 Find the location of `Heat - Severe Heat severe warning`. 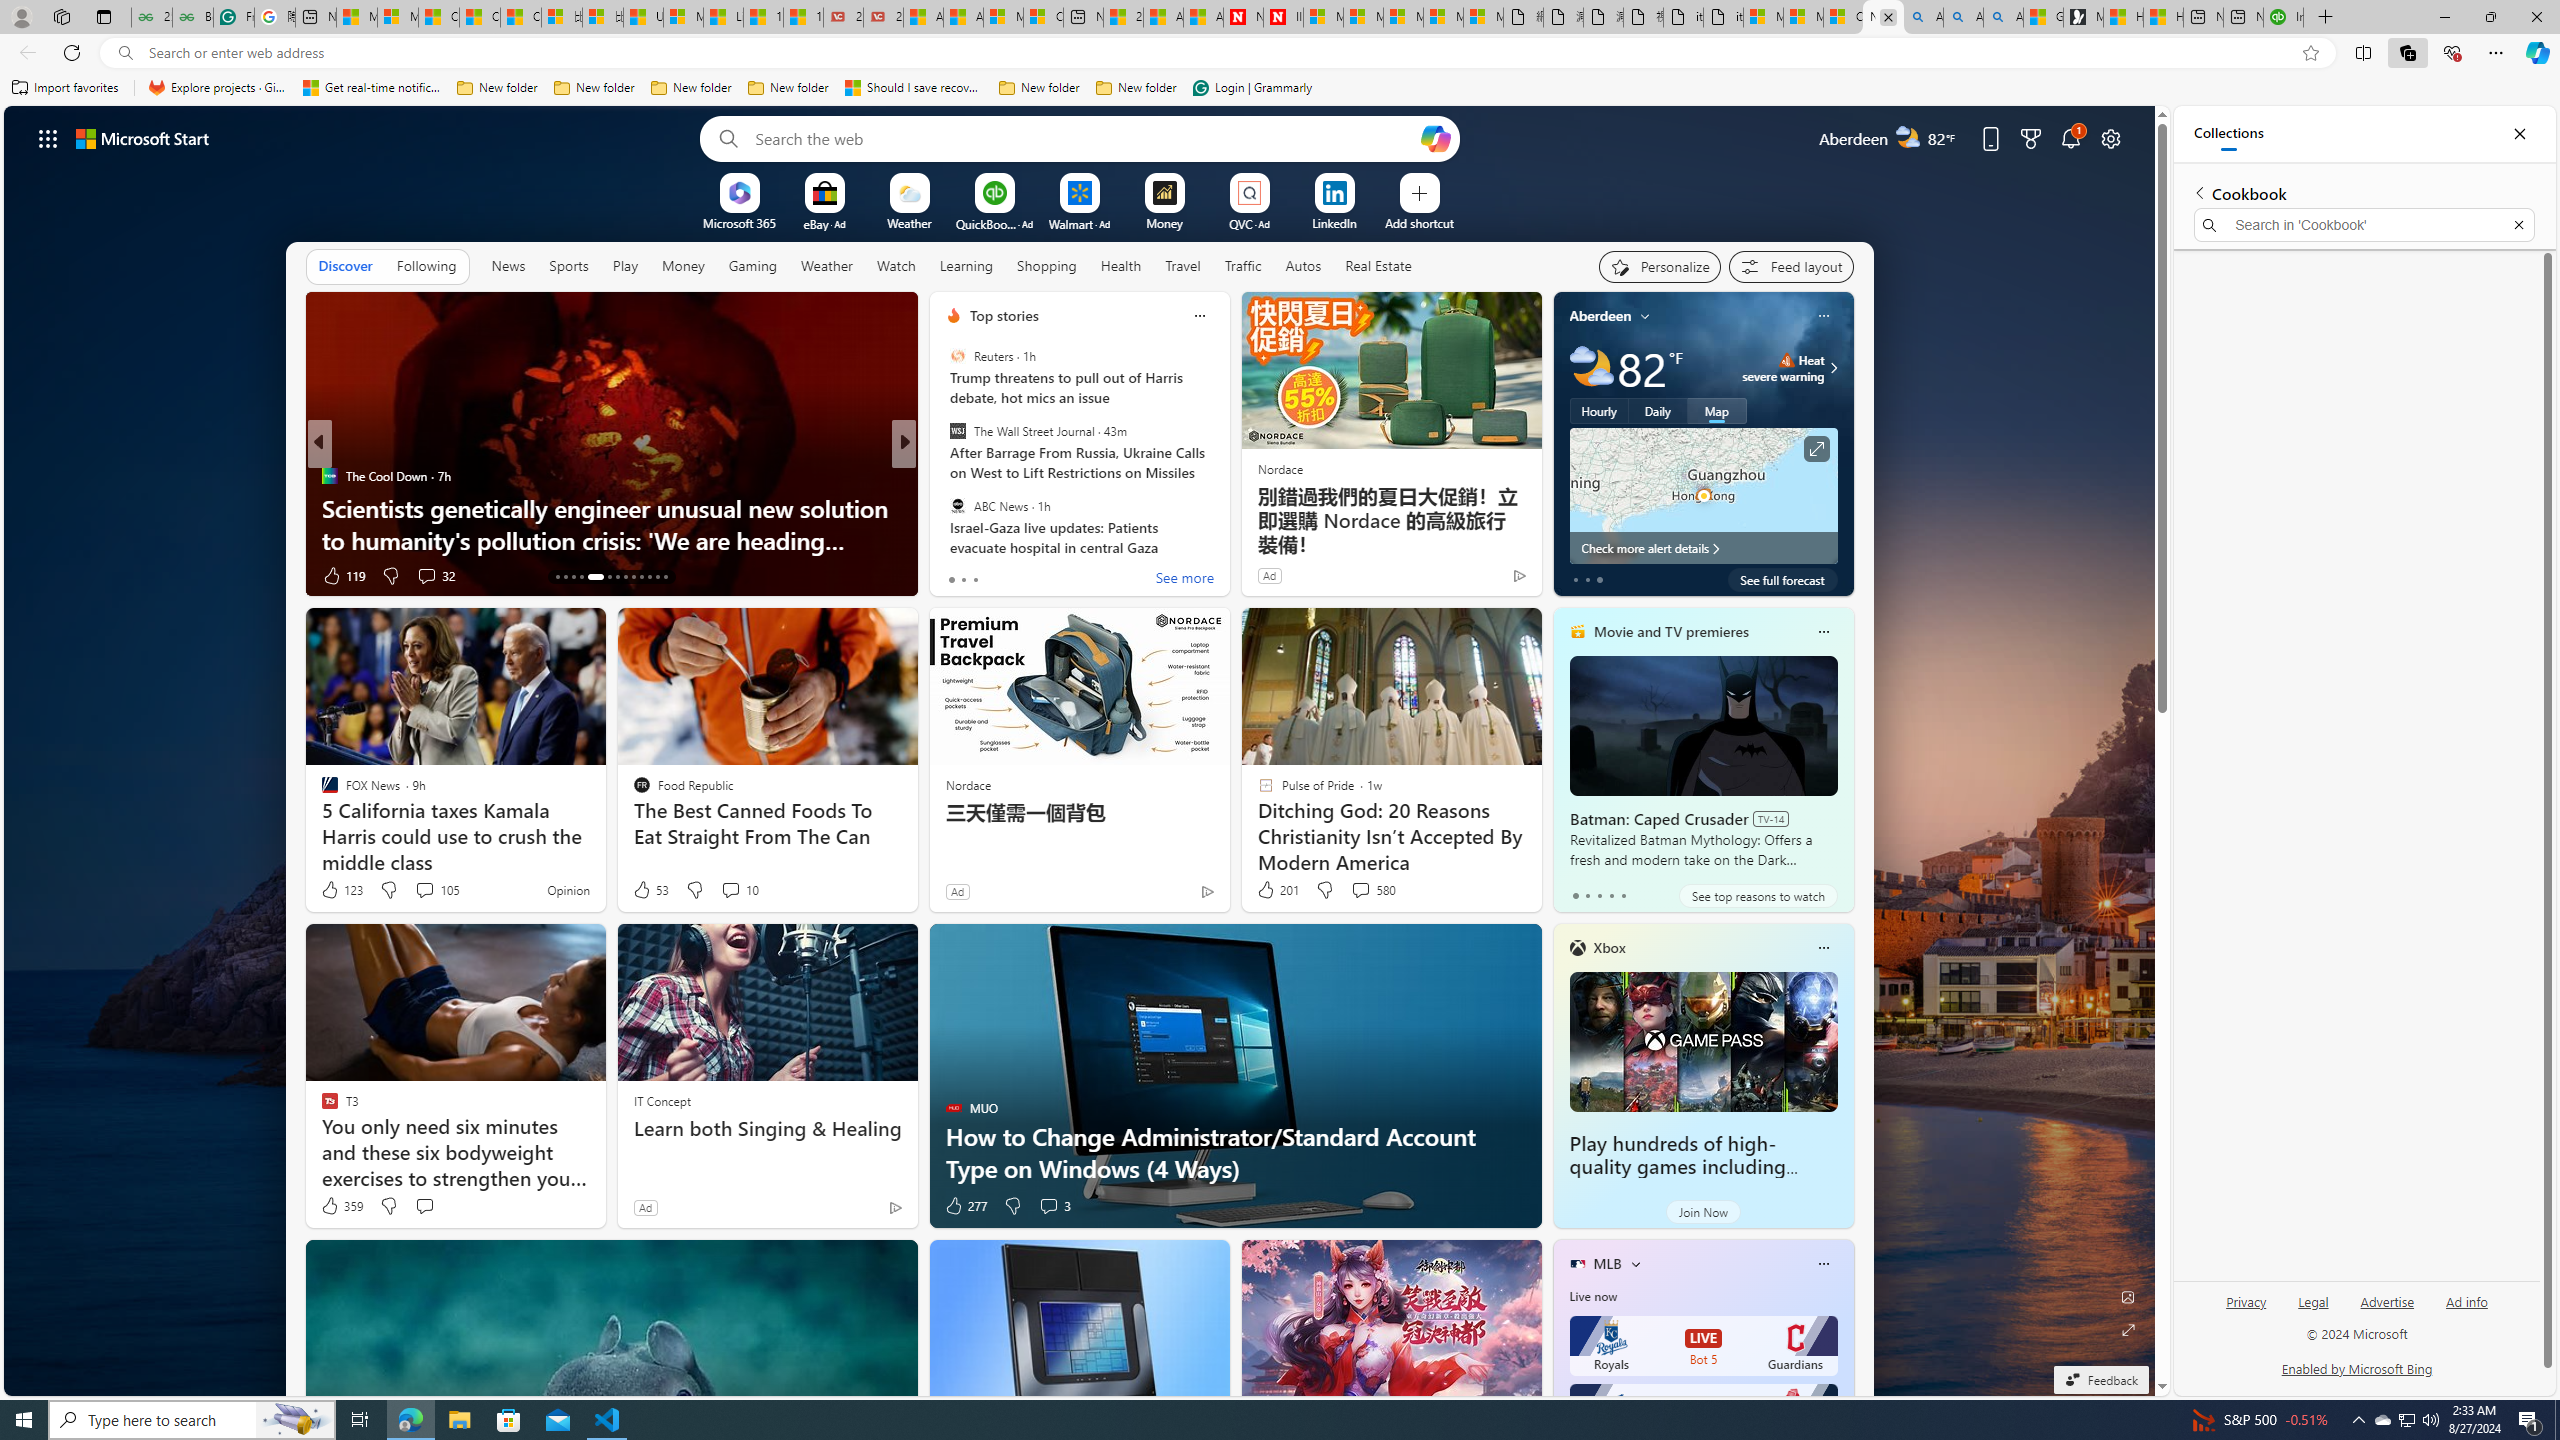

Heat - Severe Heat severe warning is located at coordinates (1782, 368).